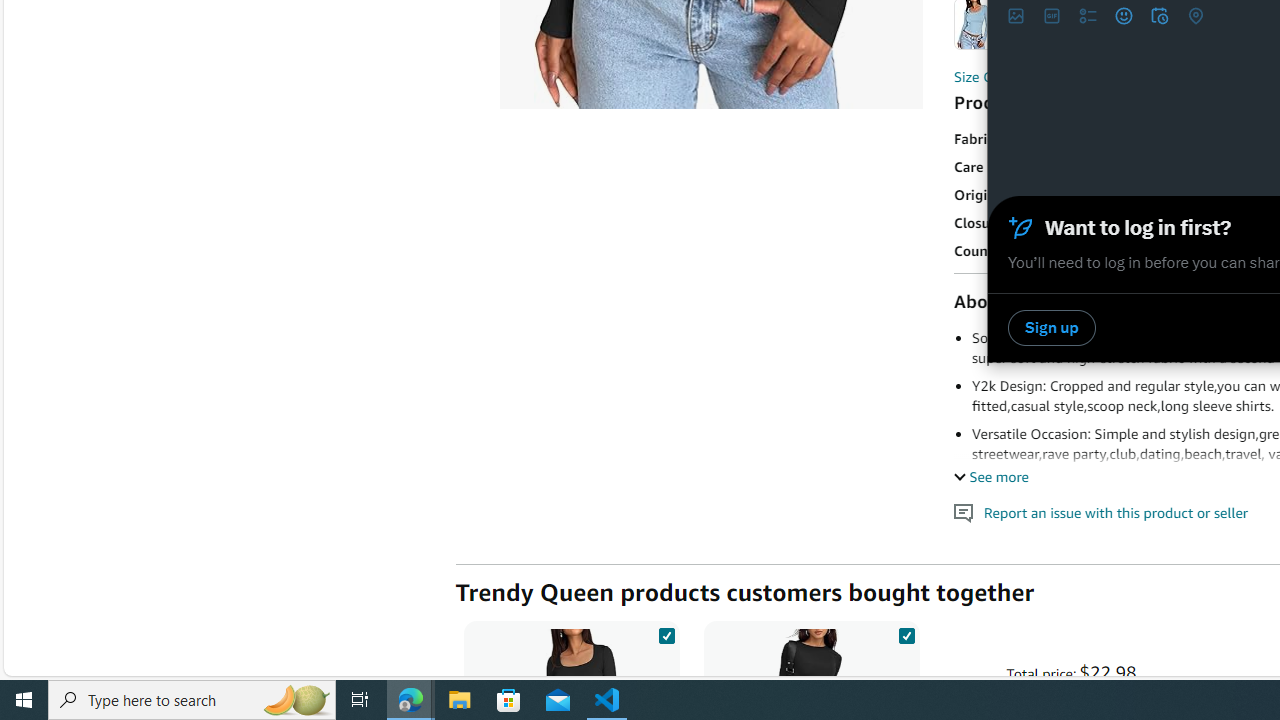 The image size is (1280, 720). What do you see at coordinates (906, 632) in the screenshot?
I see `AutomationID: thematicBundleCheck-2` at bounding box center [906, 632].